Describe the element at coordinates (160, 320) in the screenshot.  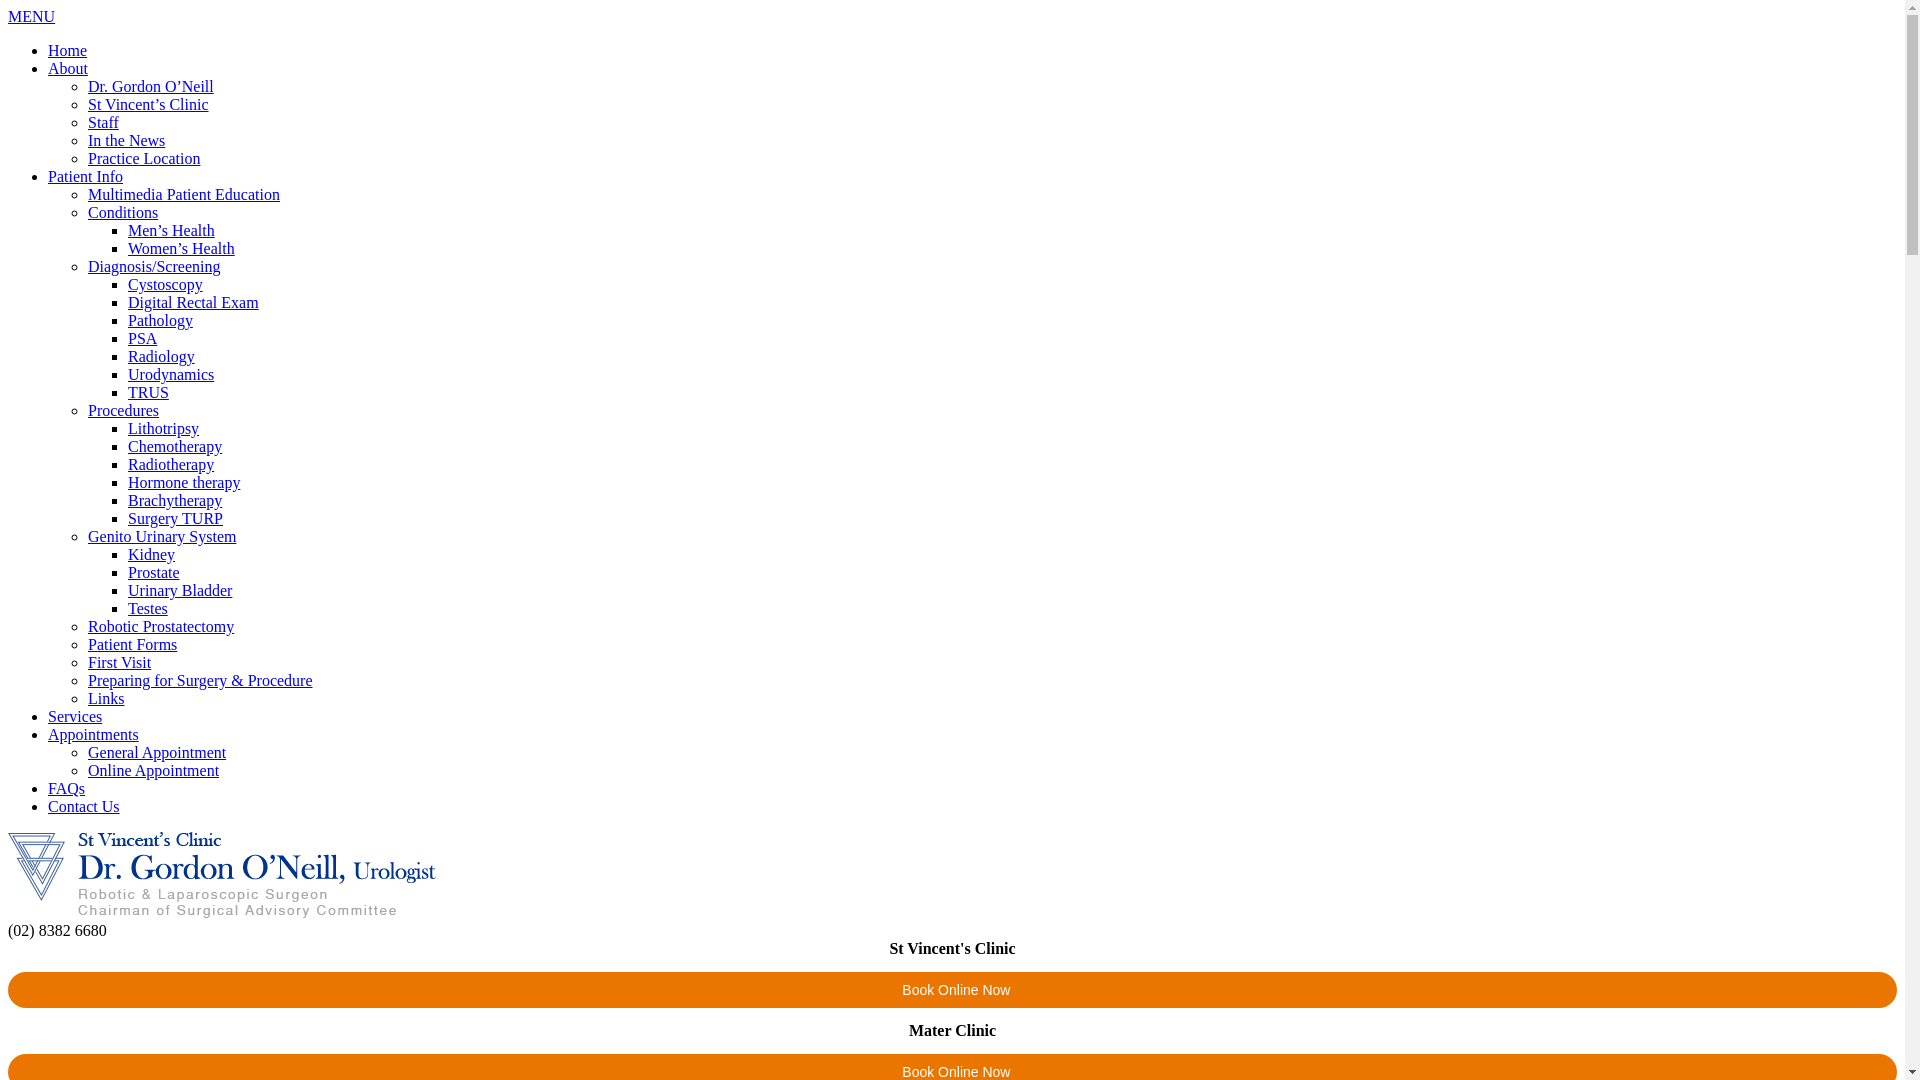
I see `Pathology` at that location.